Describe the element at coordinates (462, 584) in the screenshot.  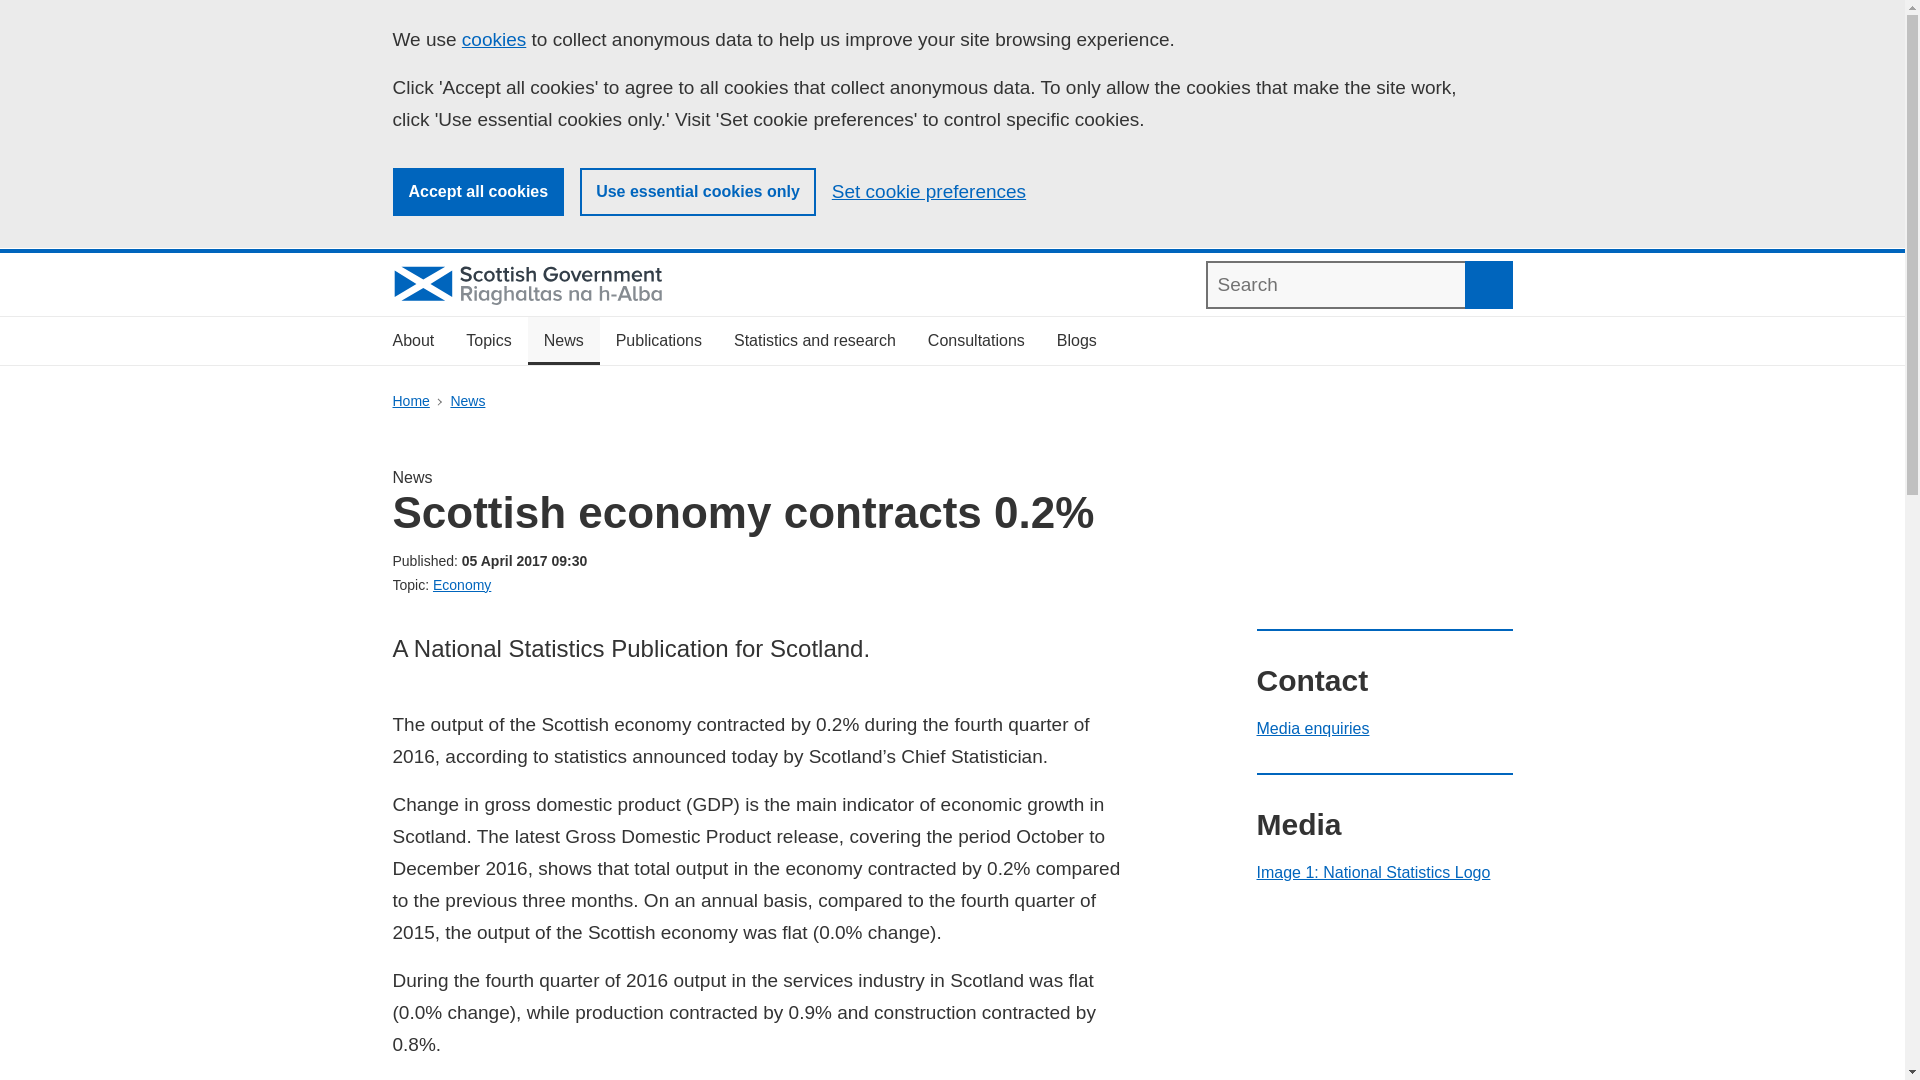
I see `Economy` at that location.